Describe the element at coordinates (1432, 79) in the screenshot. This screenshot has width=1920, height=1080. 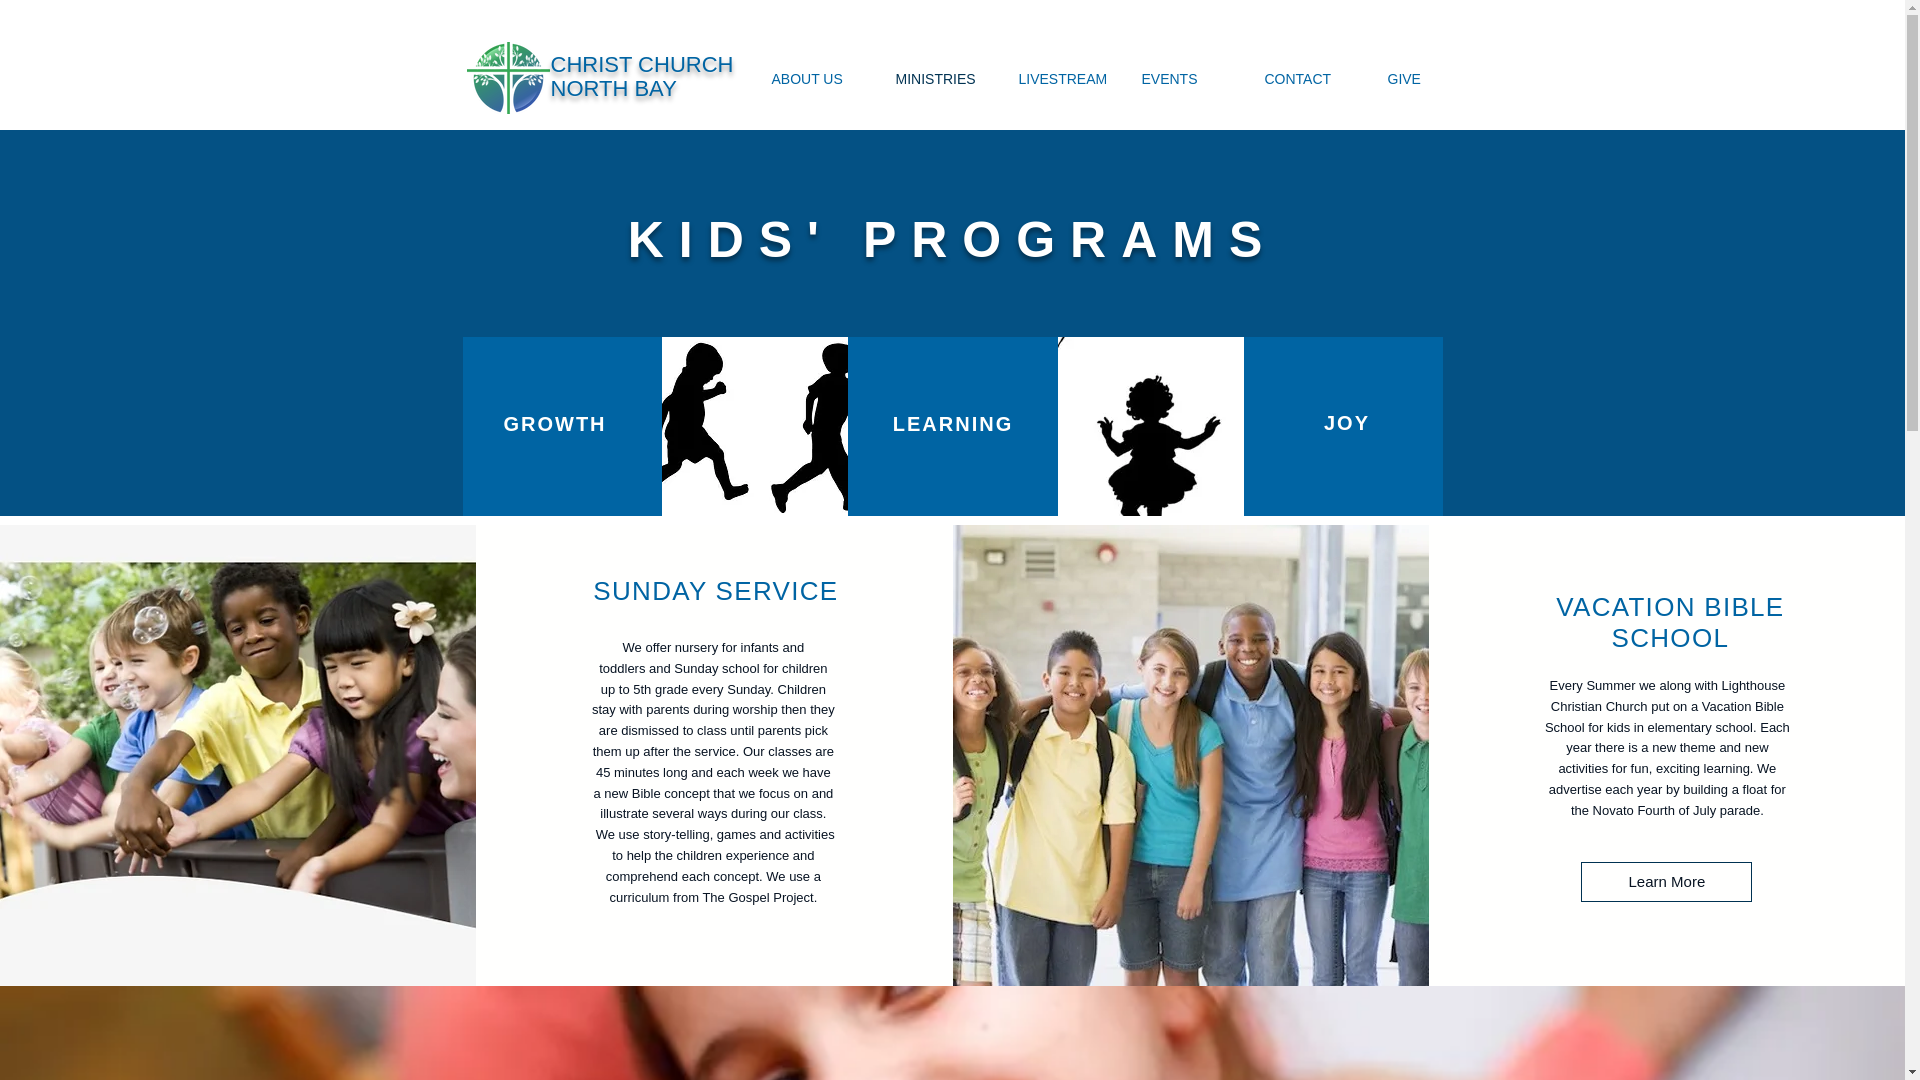
I see `GIVE` at that location.